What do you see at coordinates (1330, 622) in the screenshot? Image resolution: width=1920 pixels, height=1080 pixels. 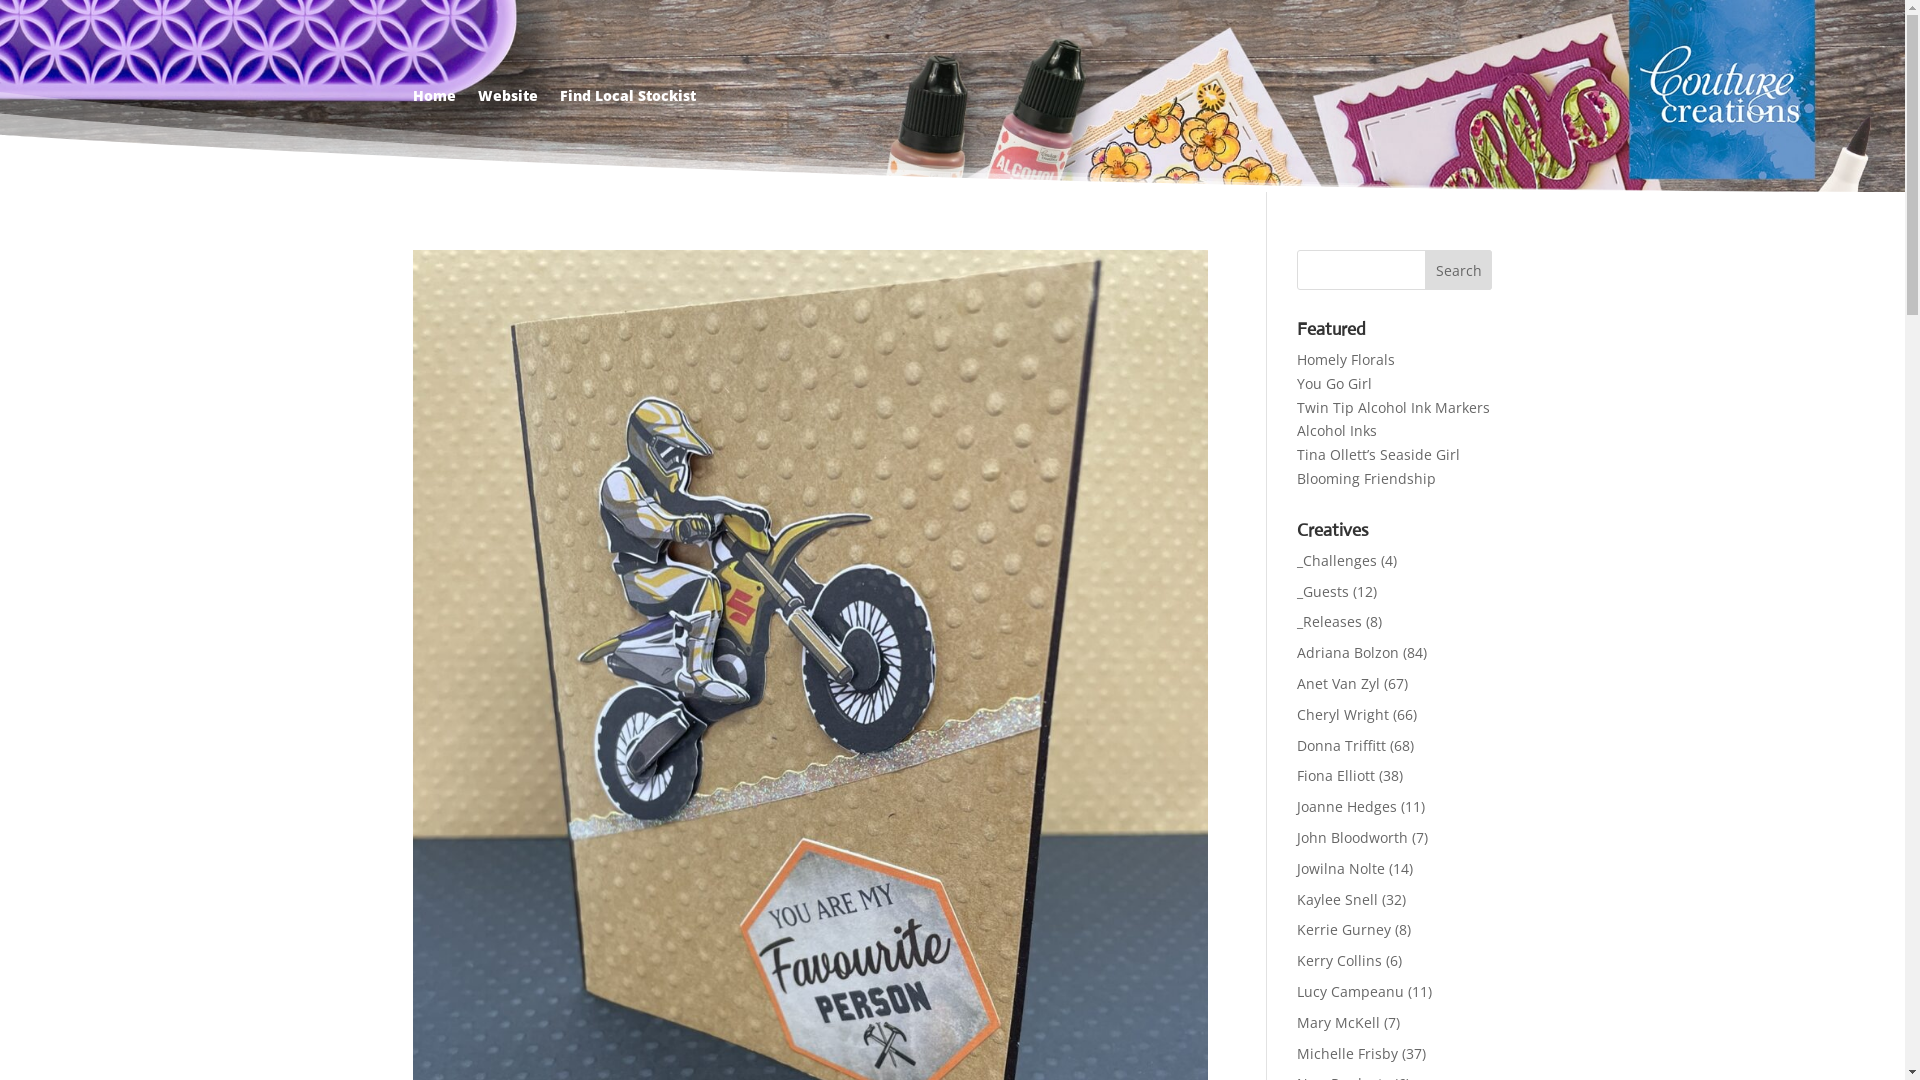 I see `_Releases` at bounding box center [1330, 622].